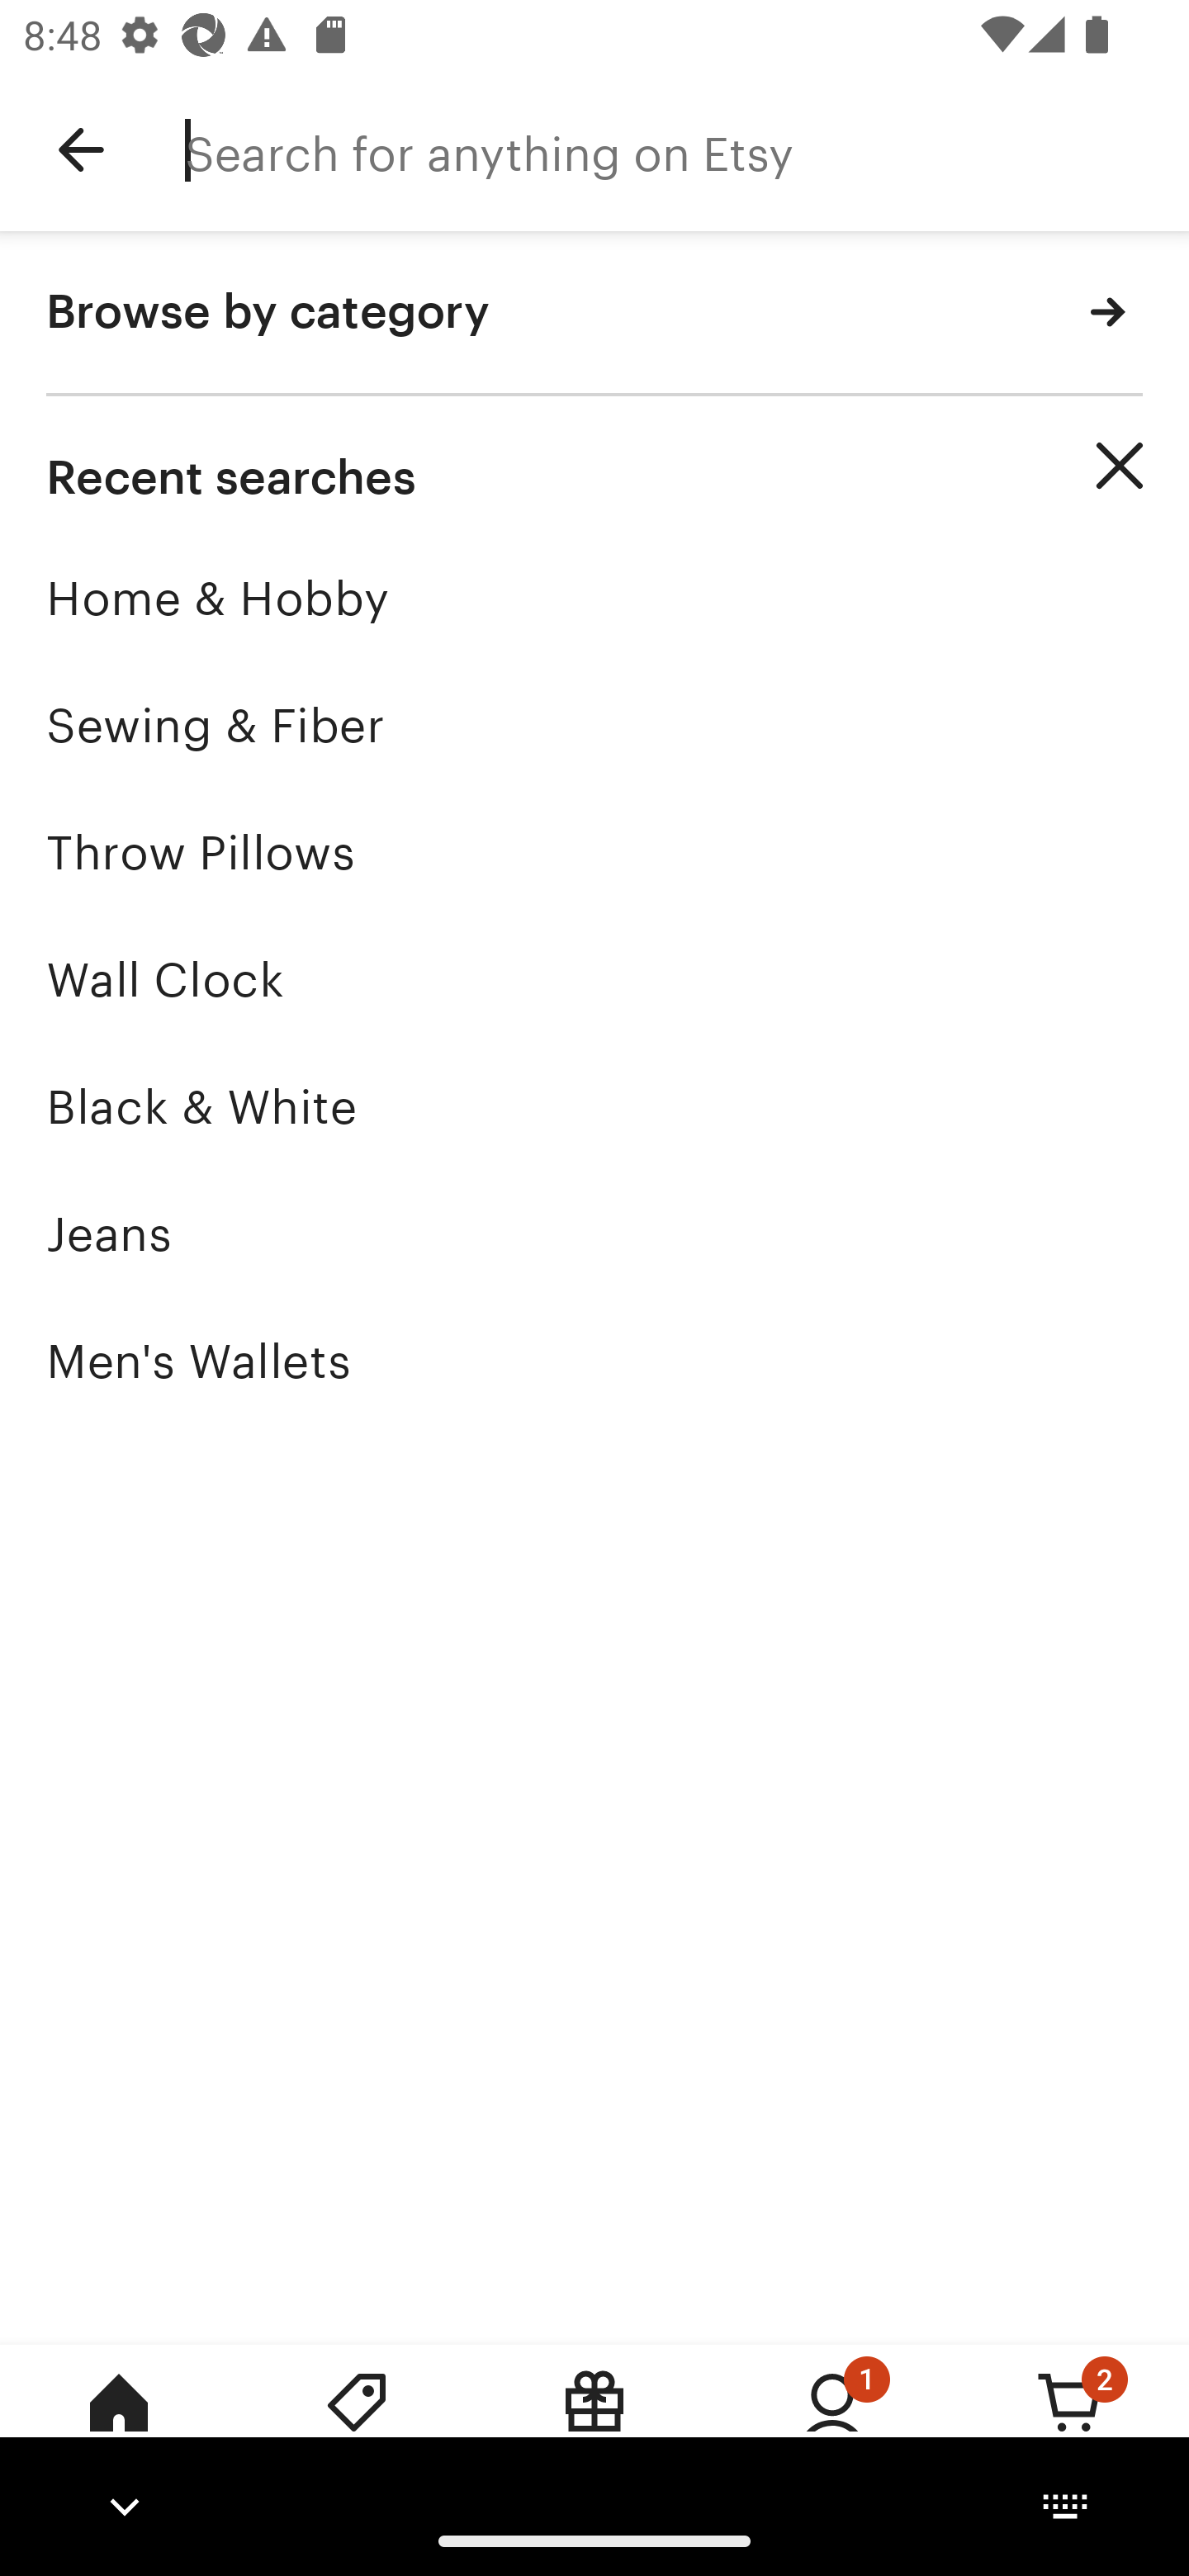 This screenshot has width=1189, height=2576. What do you see at coordinates (1120, 466) in the screenshot?
I see `Clear` at bounding box center [1120, 466].